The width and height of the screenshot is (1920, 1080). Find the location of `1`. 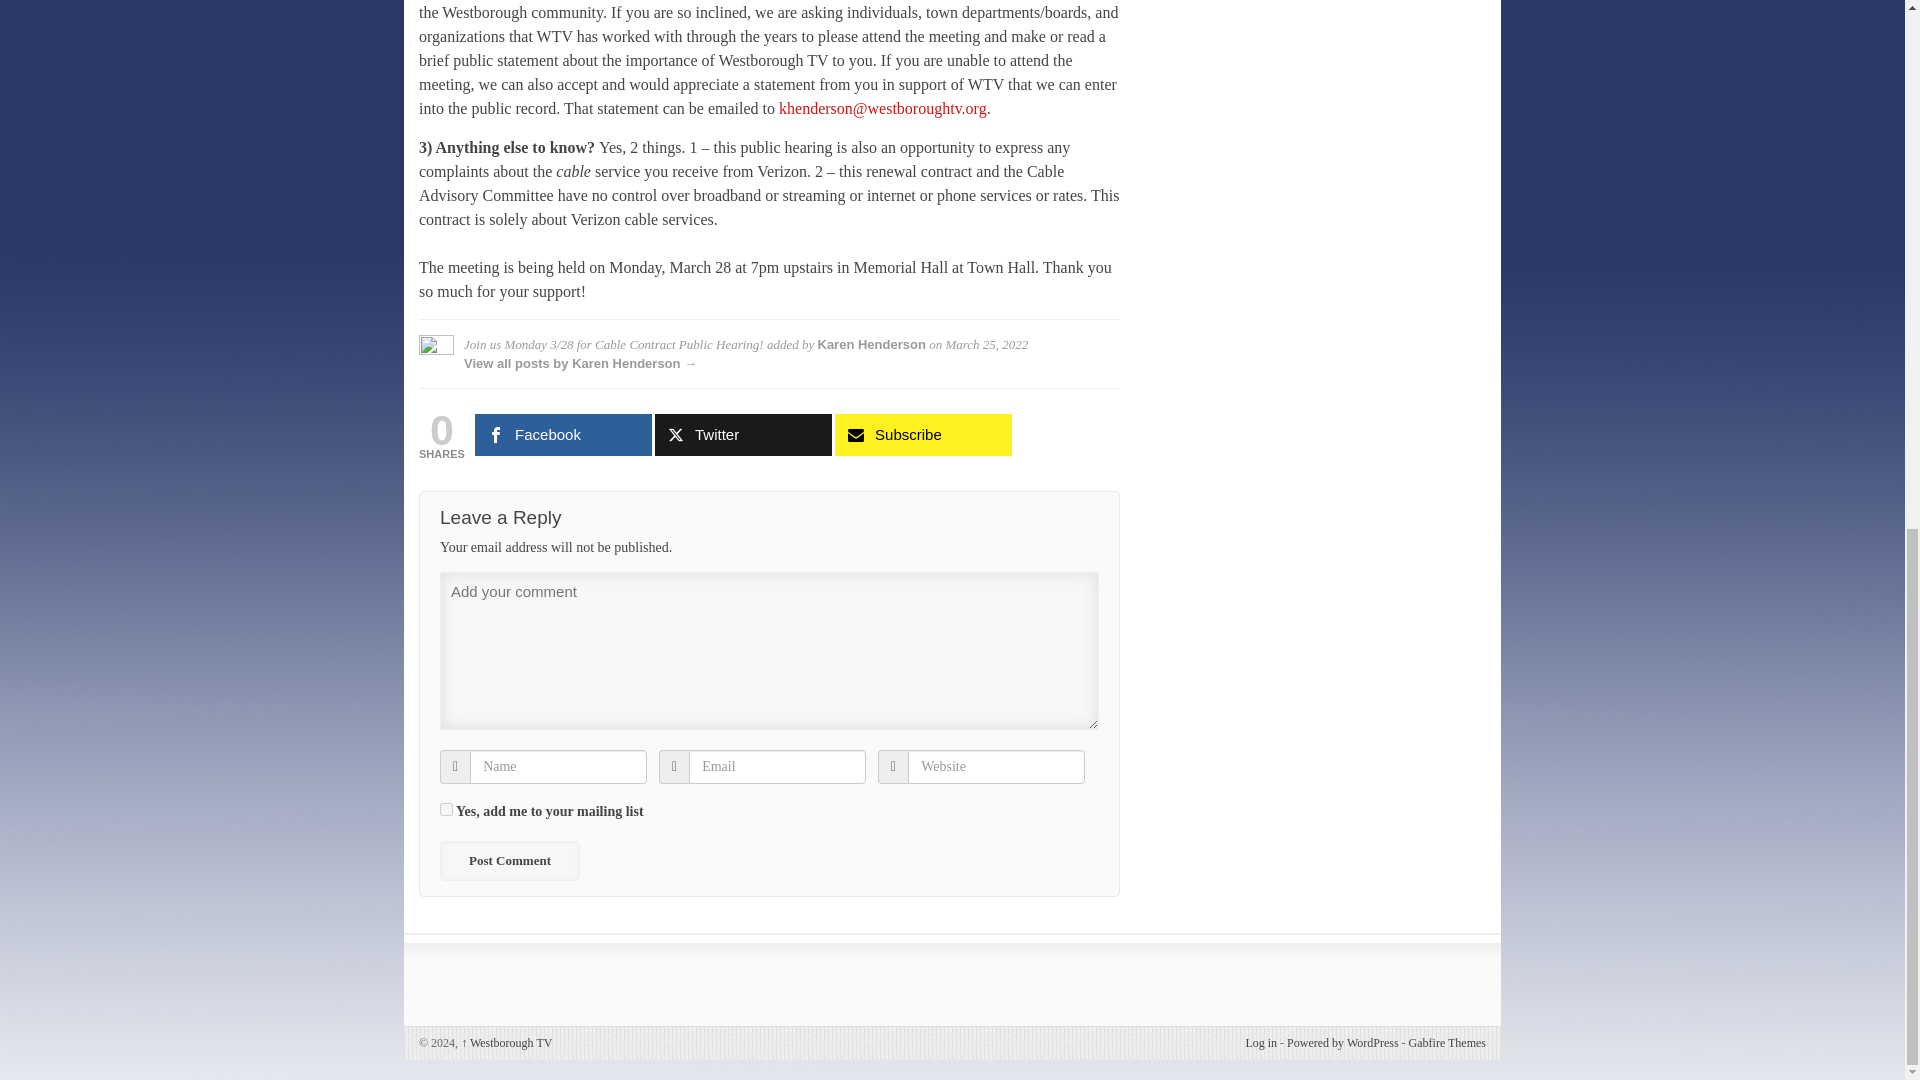

1 is located at coordinates (446, 810).